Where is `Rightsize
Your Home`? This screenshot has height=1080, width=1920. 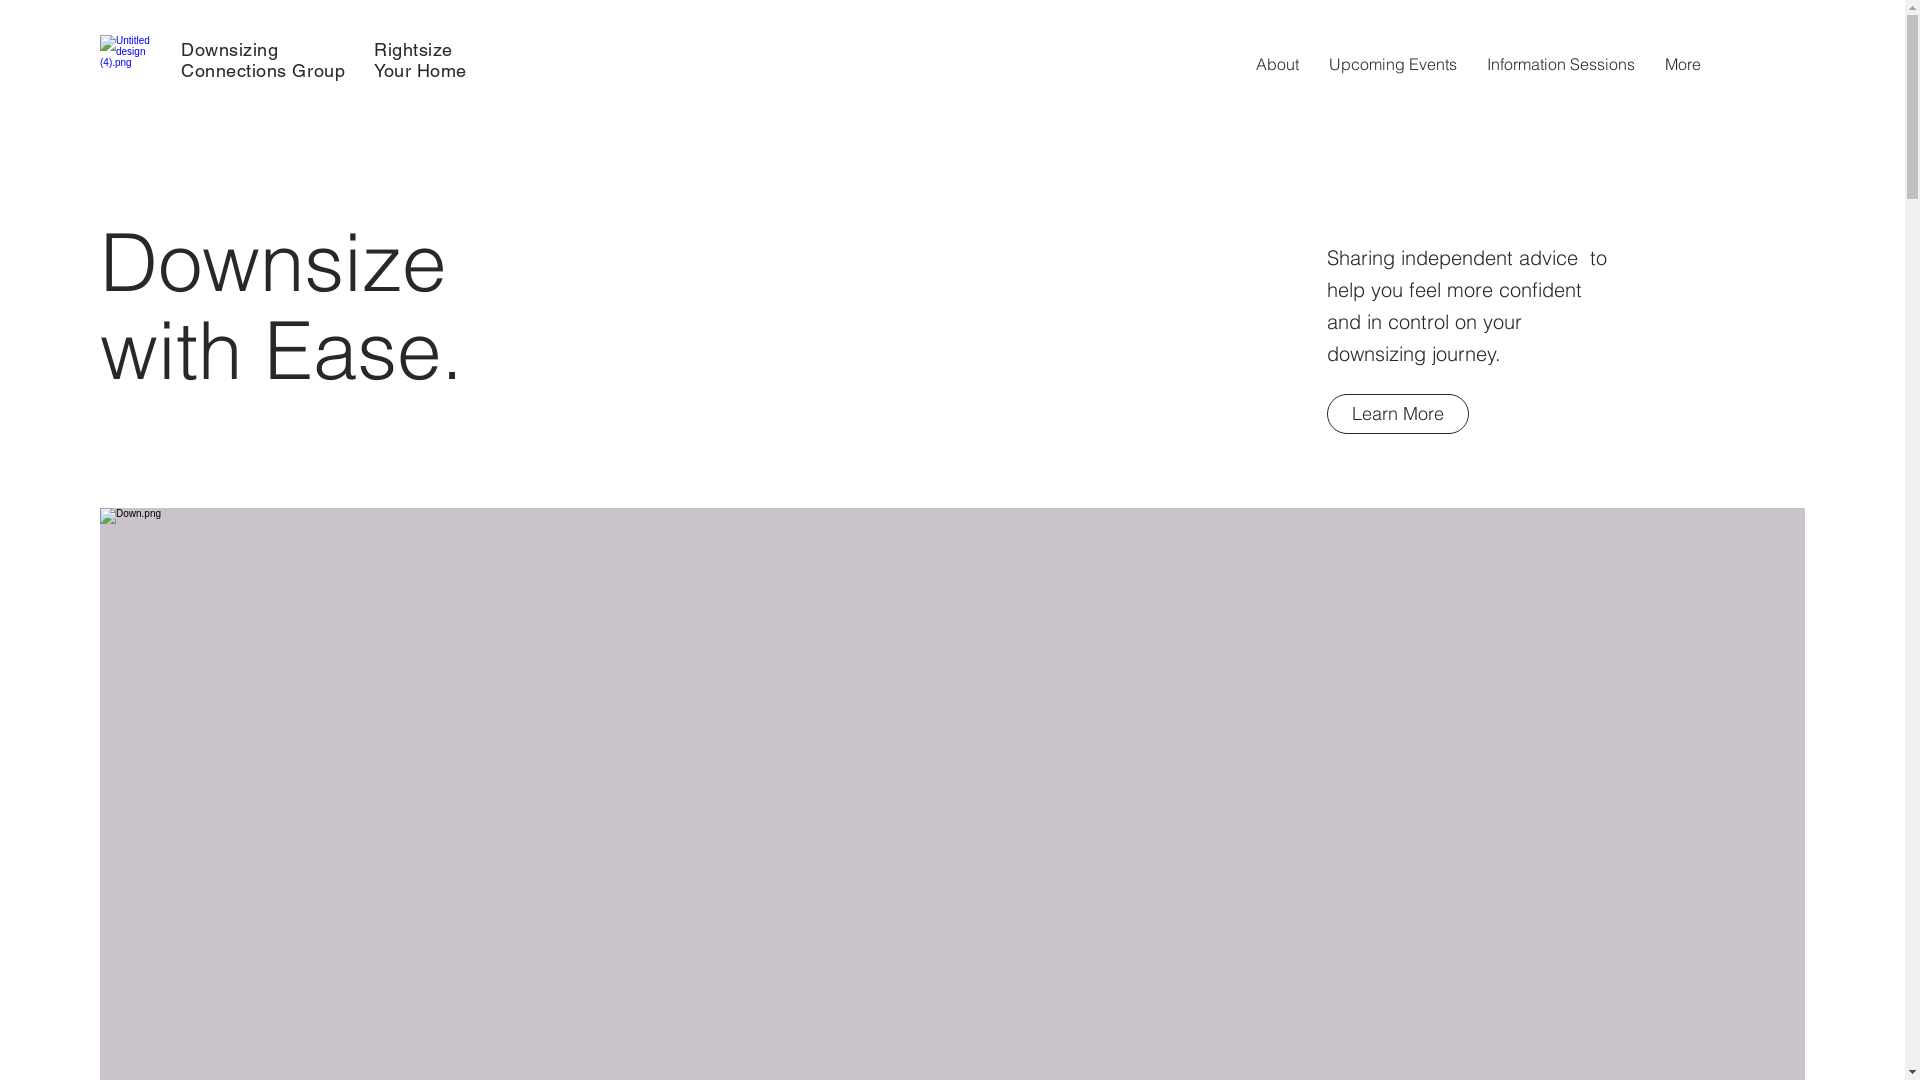 Rightsize
Your Home is located at coordinates (420, 60).